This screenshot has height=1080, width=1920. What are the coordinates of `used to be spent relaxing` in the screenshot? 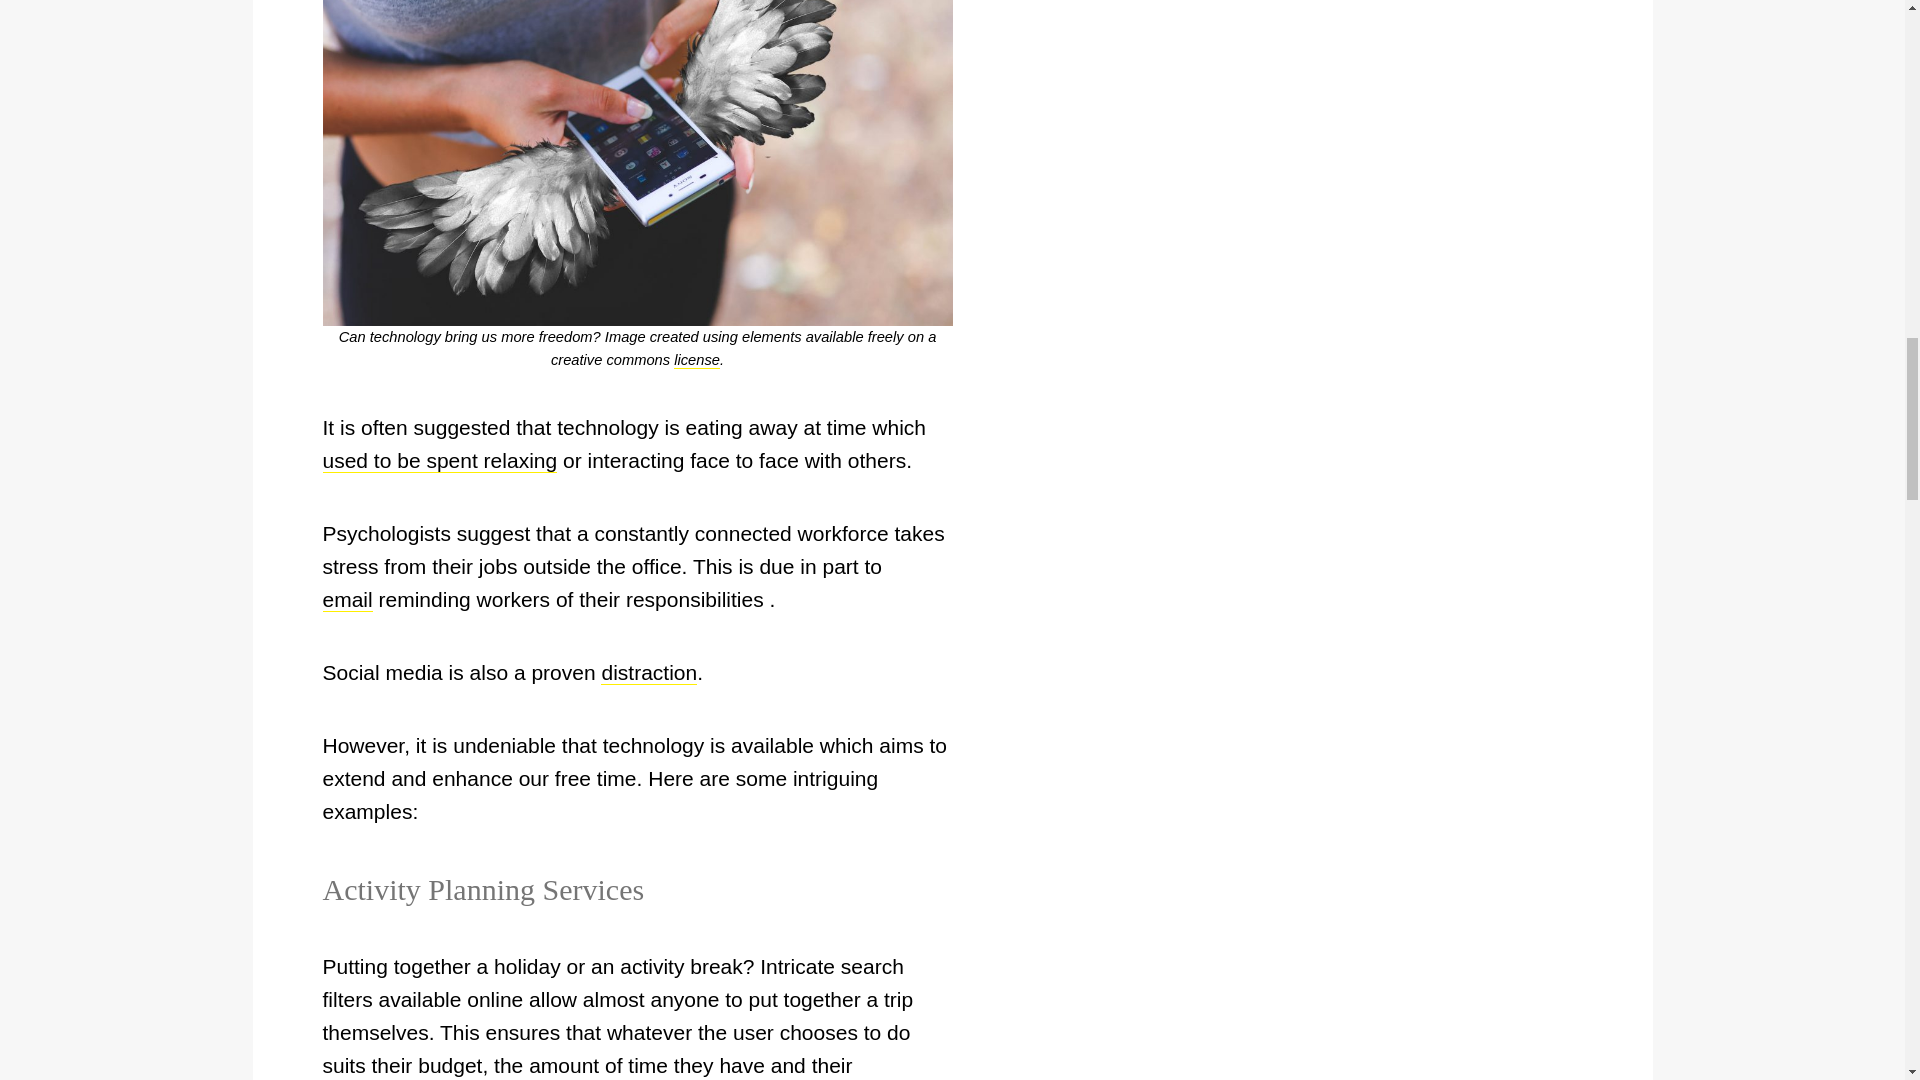 It's located at (439, 461).